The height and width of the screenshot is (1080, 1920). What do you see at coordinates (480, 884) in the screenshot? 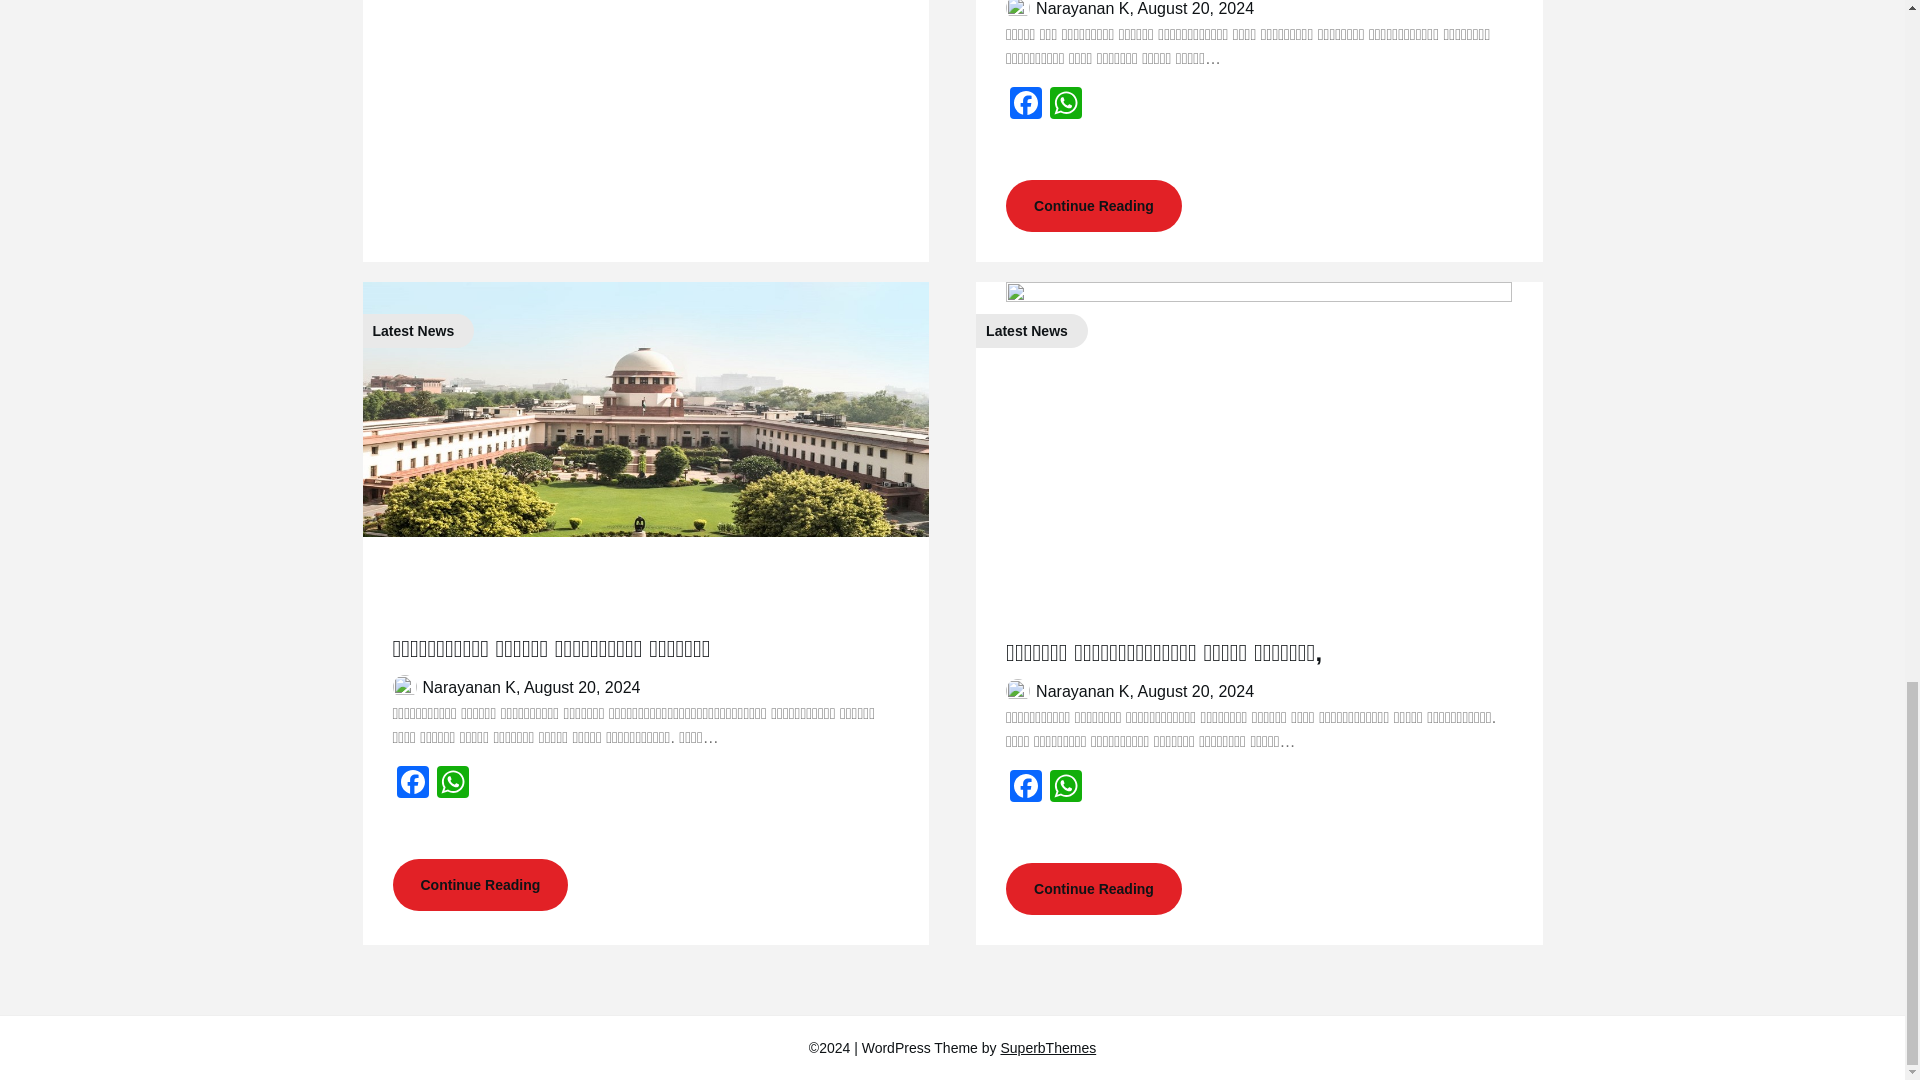
I see `Continue Reading` at bounding box center [480, 884].